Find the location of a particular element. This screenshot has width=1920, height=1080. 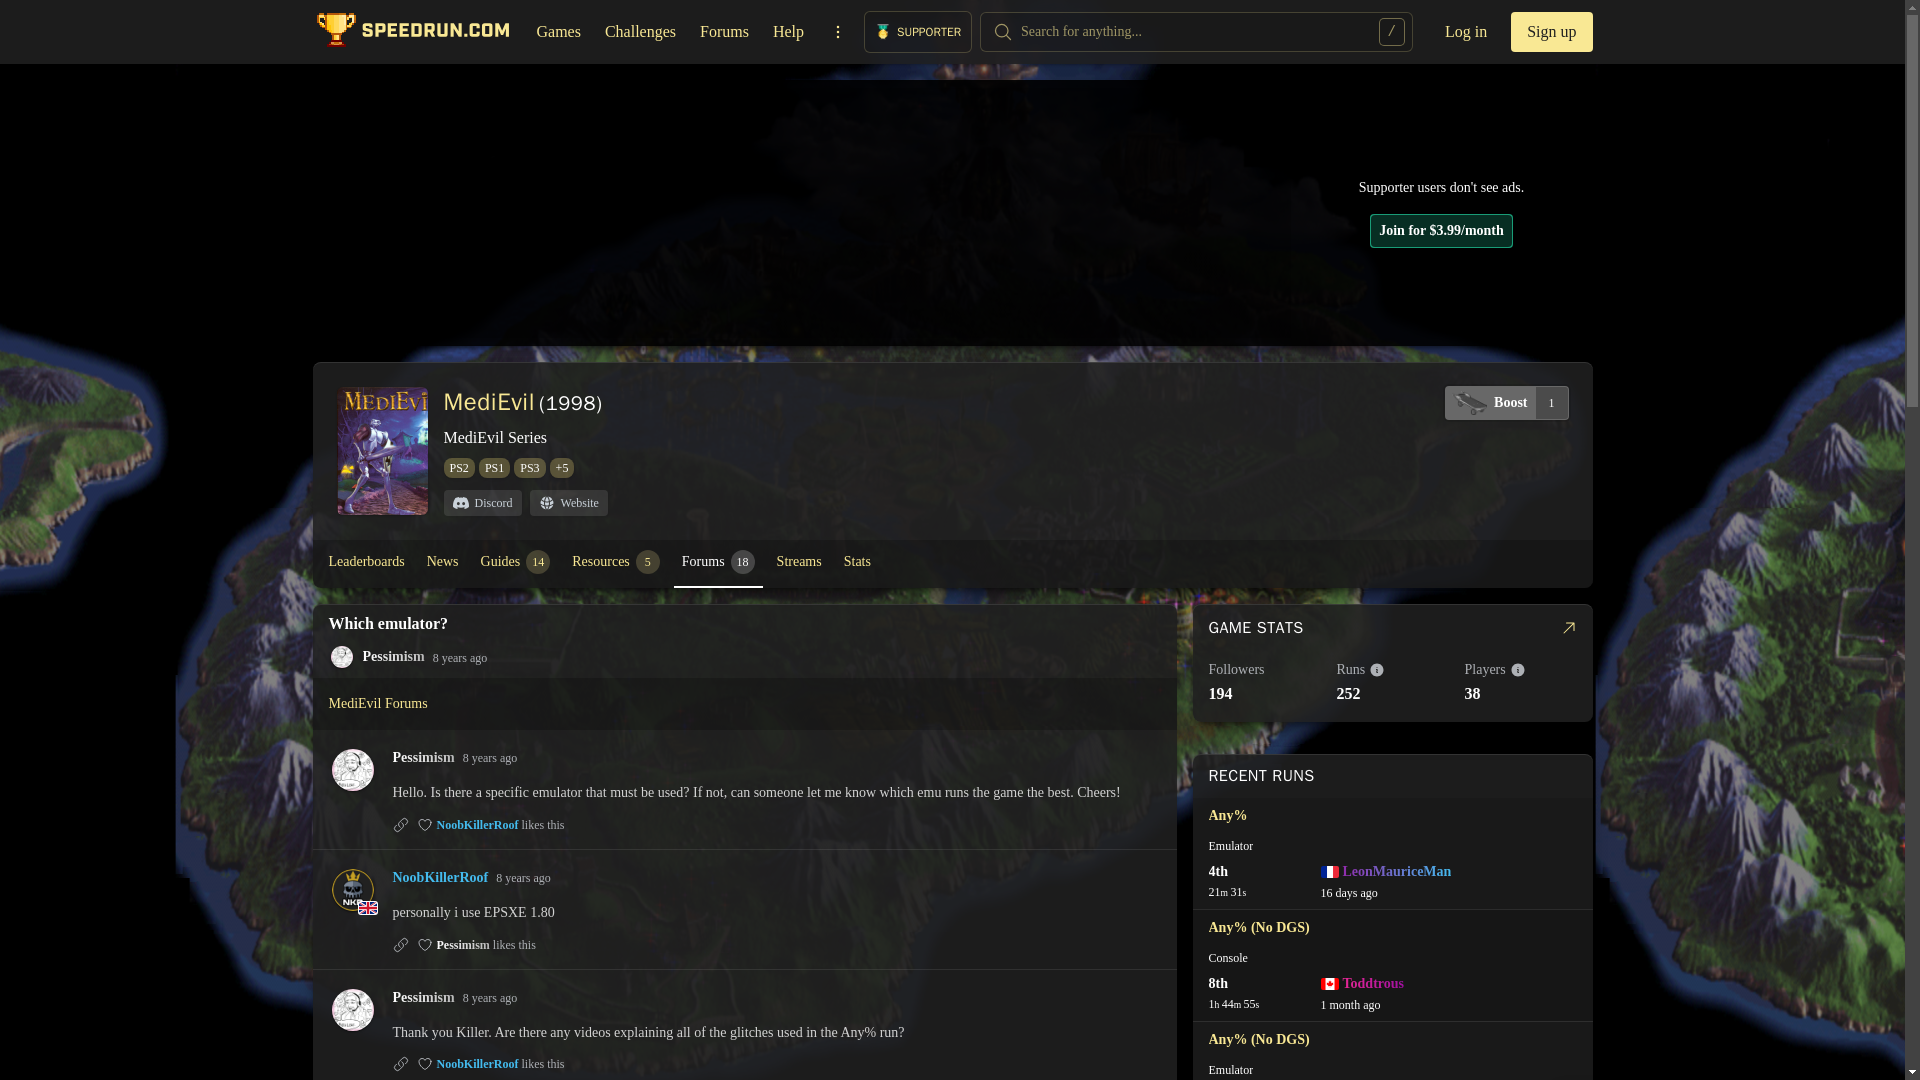

MediEvil Series is located at coordinates (495, 438).